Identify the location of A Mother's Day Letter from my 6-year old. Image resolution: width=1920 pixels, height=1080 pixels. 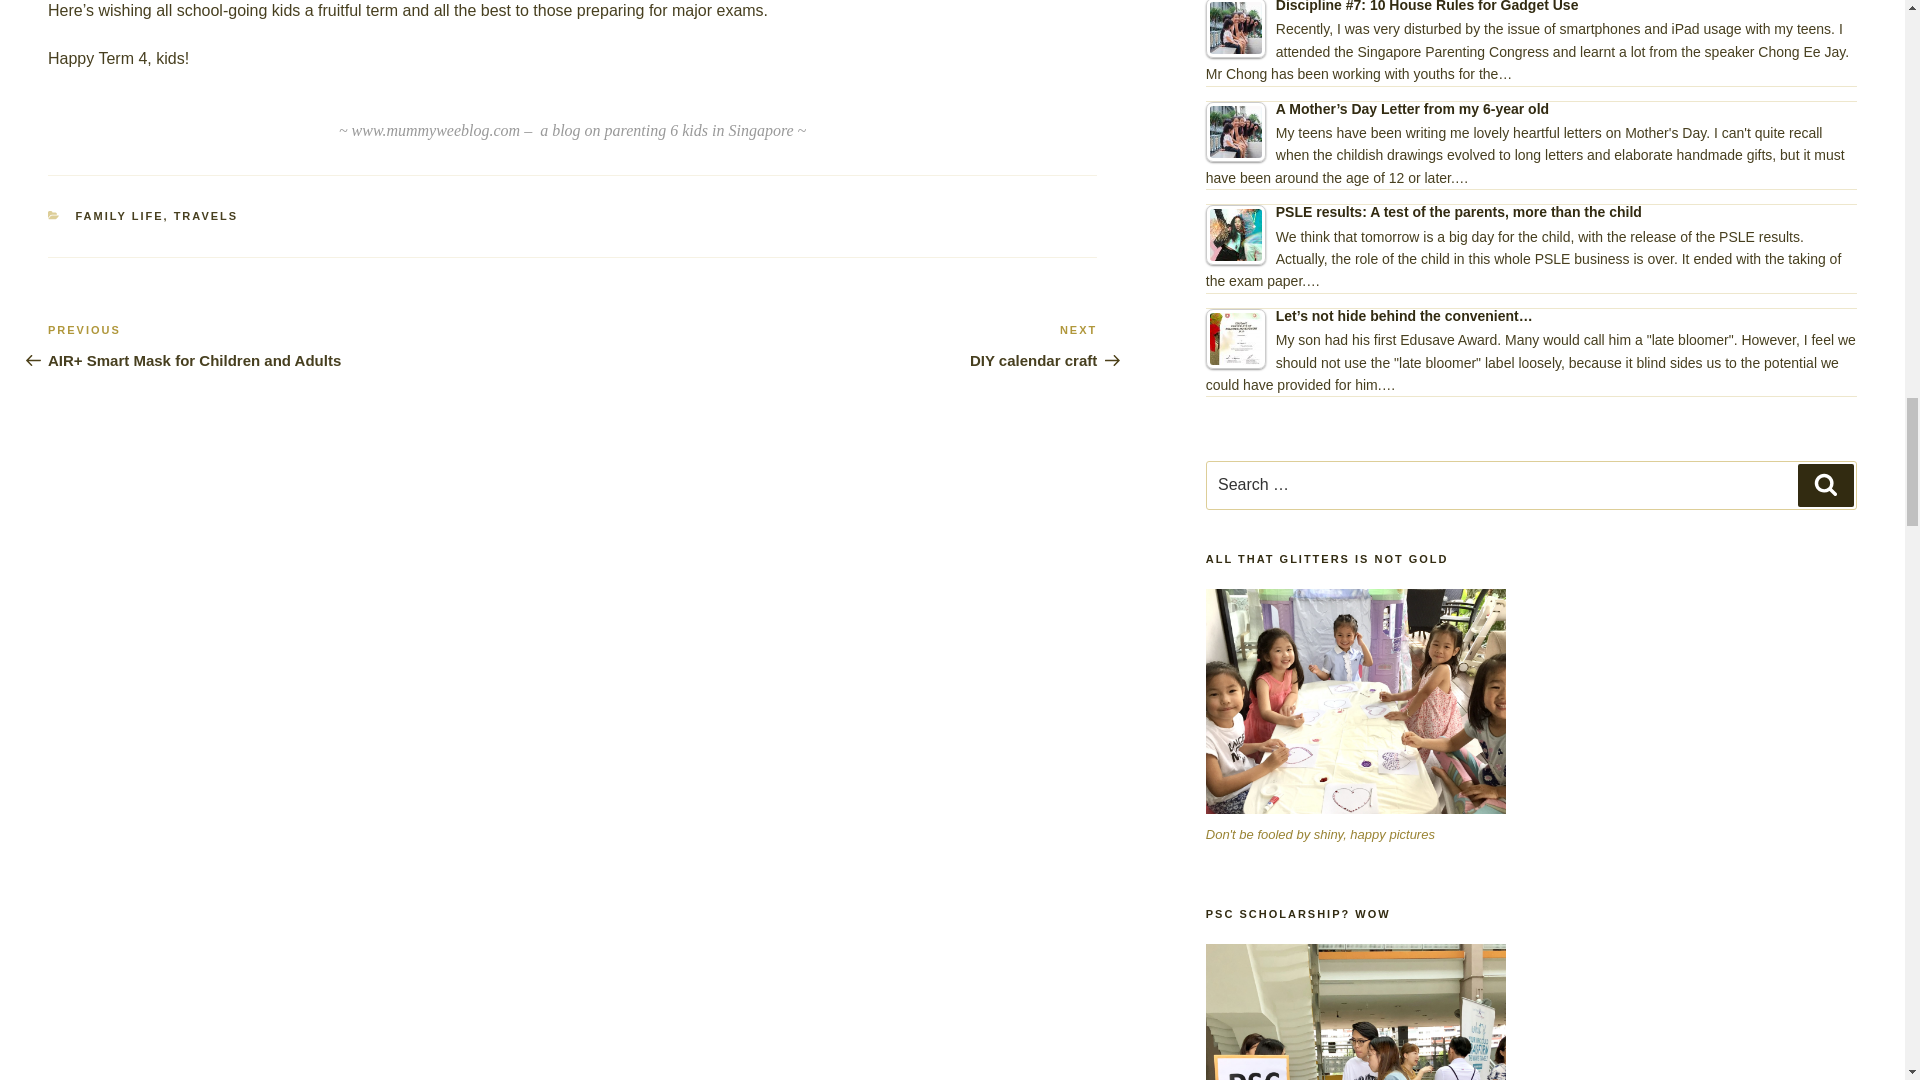
(120, 216).